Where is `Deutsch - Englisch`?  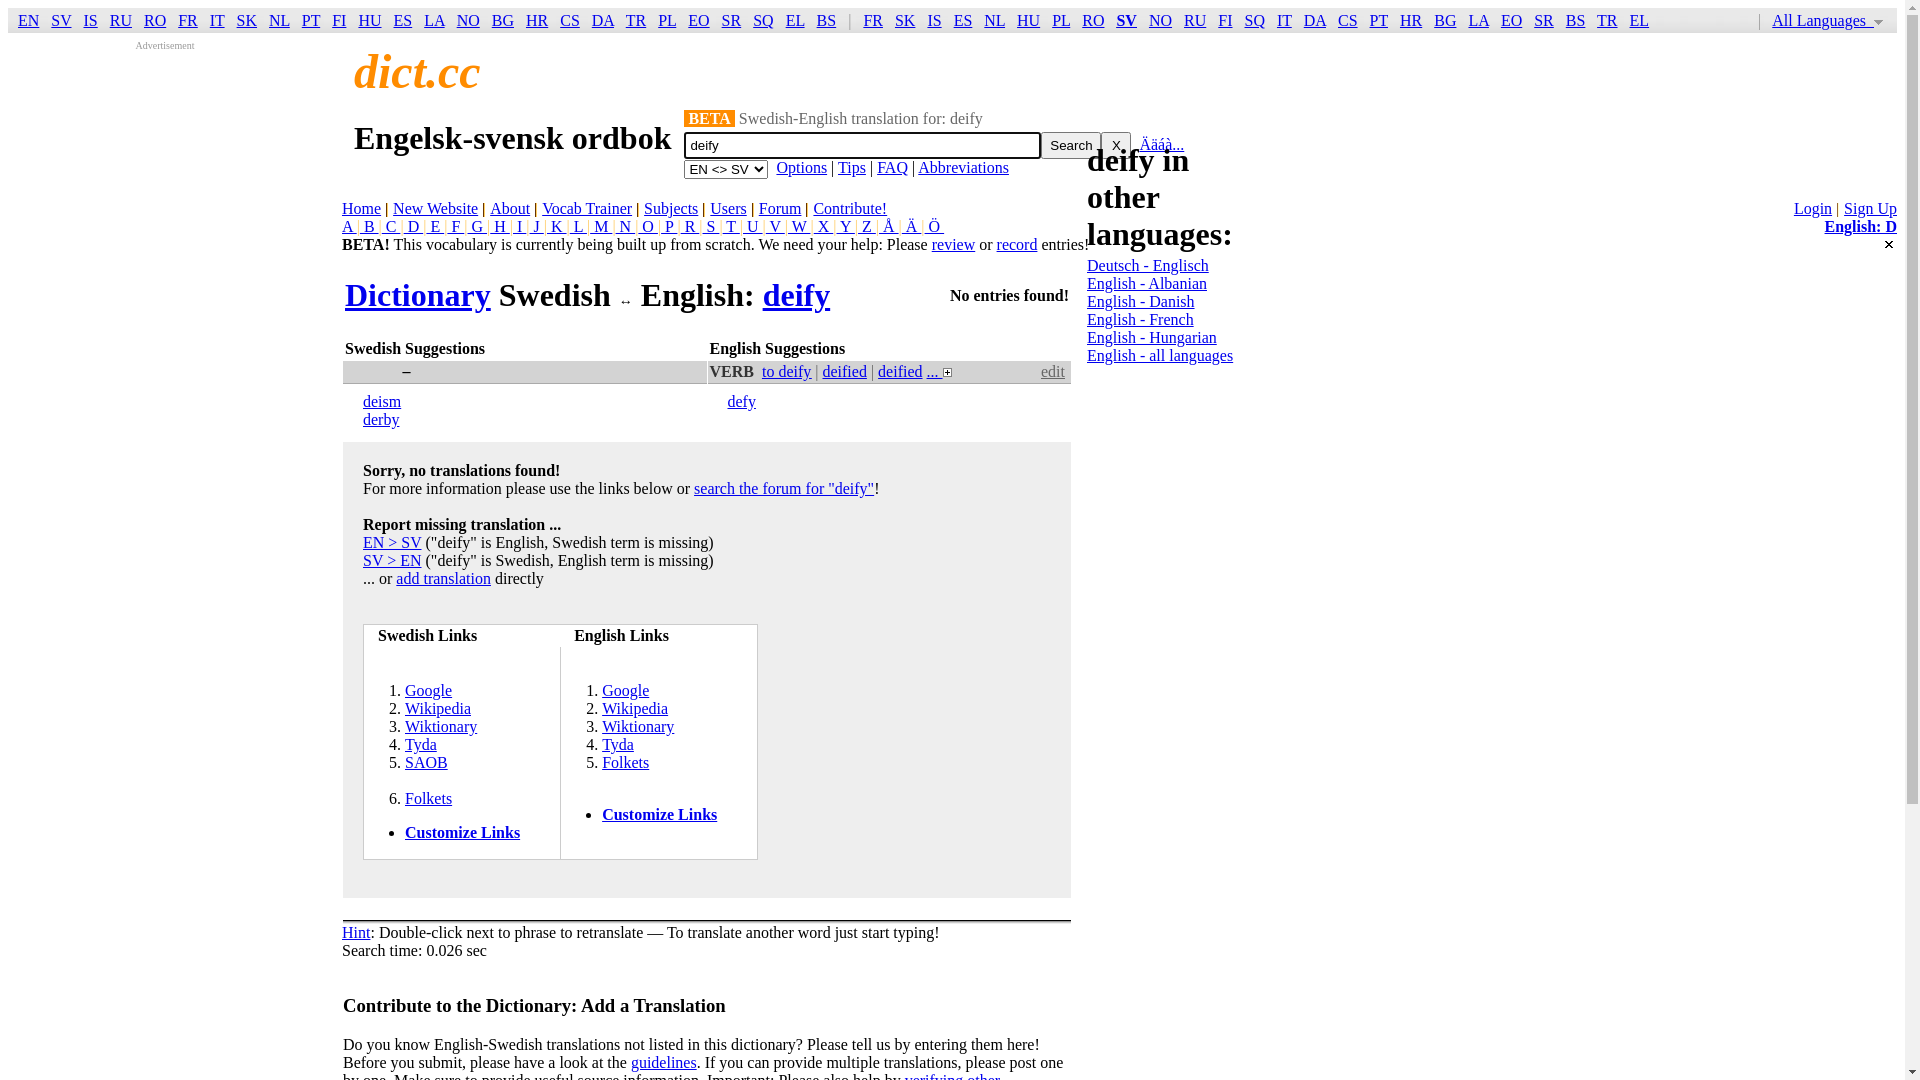 Deutsch - Englisch is located at coordinates (1148, 266).